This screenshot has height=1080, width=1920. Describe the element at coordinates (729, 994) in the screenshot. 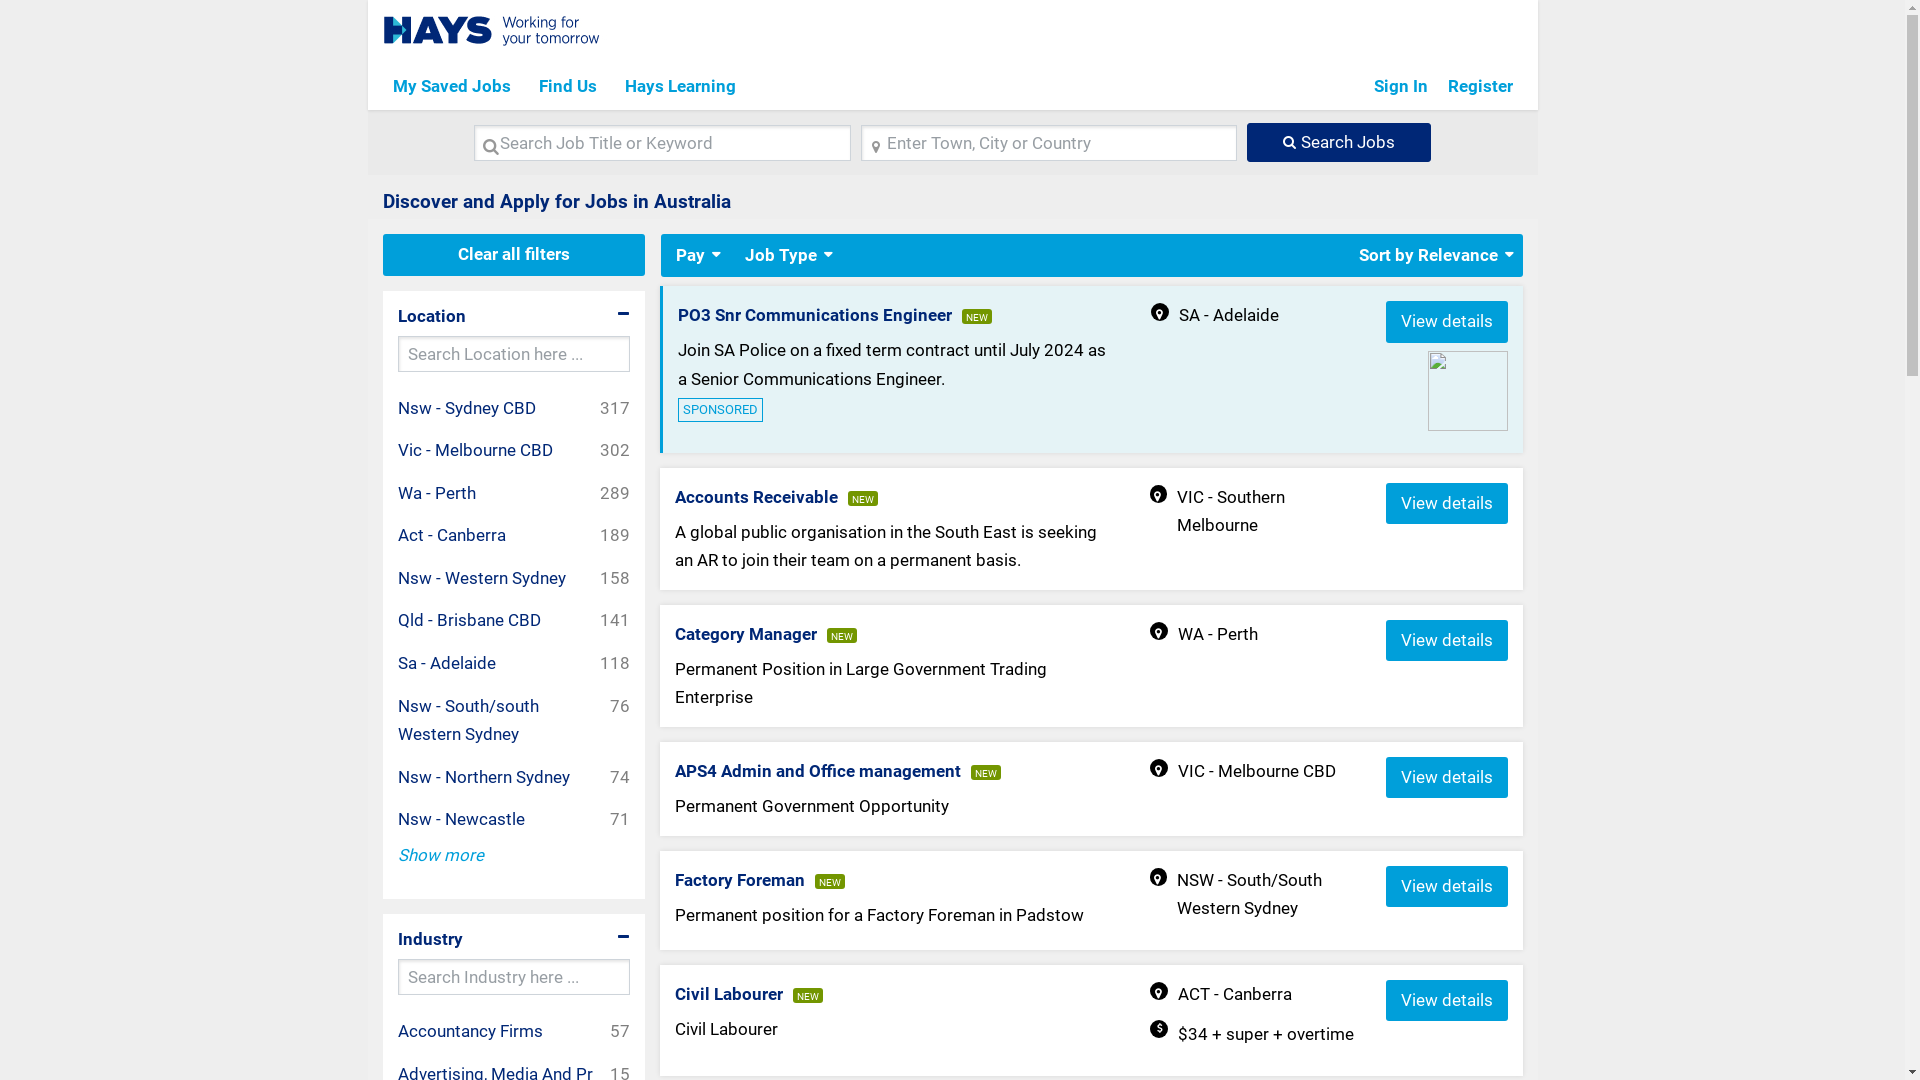

I see `Civil Labourer` at that location.